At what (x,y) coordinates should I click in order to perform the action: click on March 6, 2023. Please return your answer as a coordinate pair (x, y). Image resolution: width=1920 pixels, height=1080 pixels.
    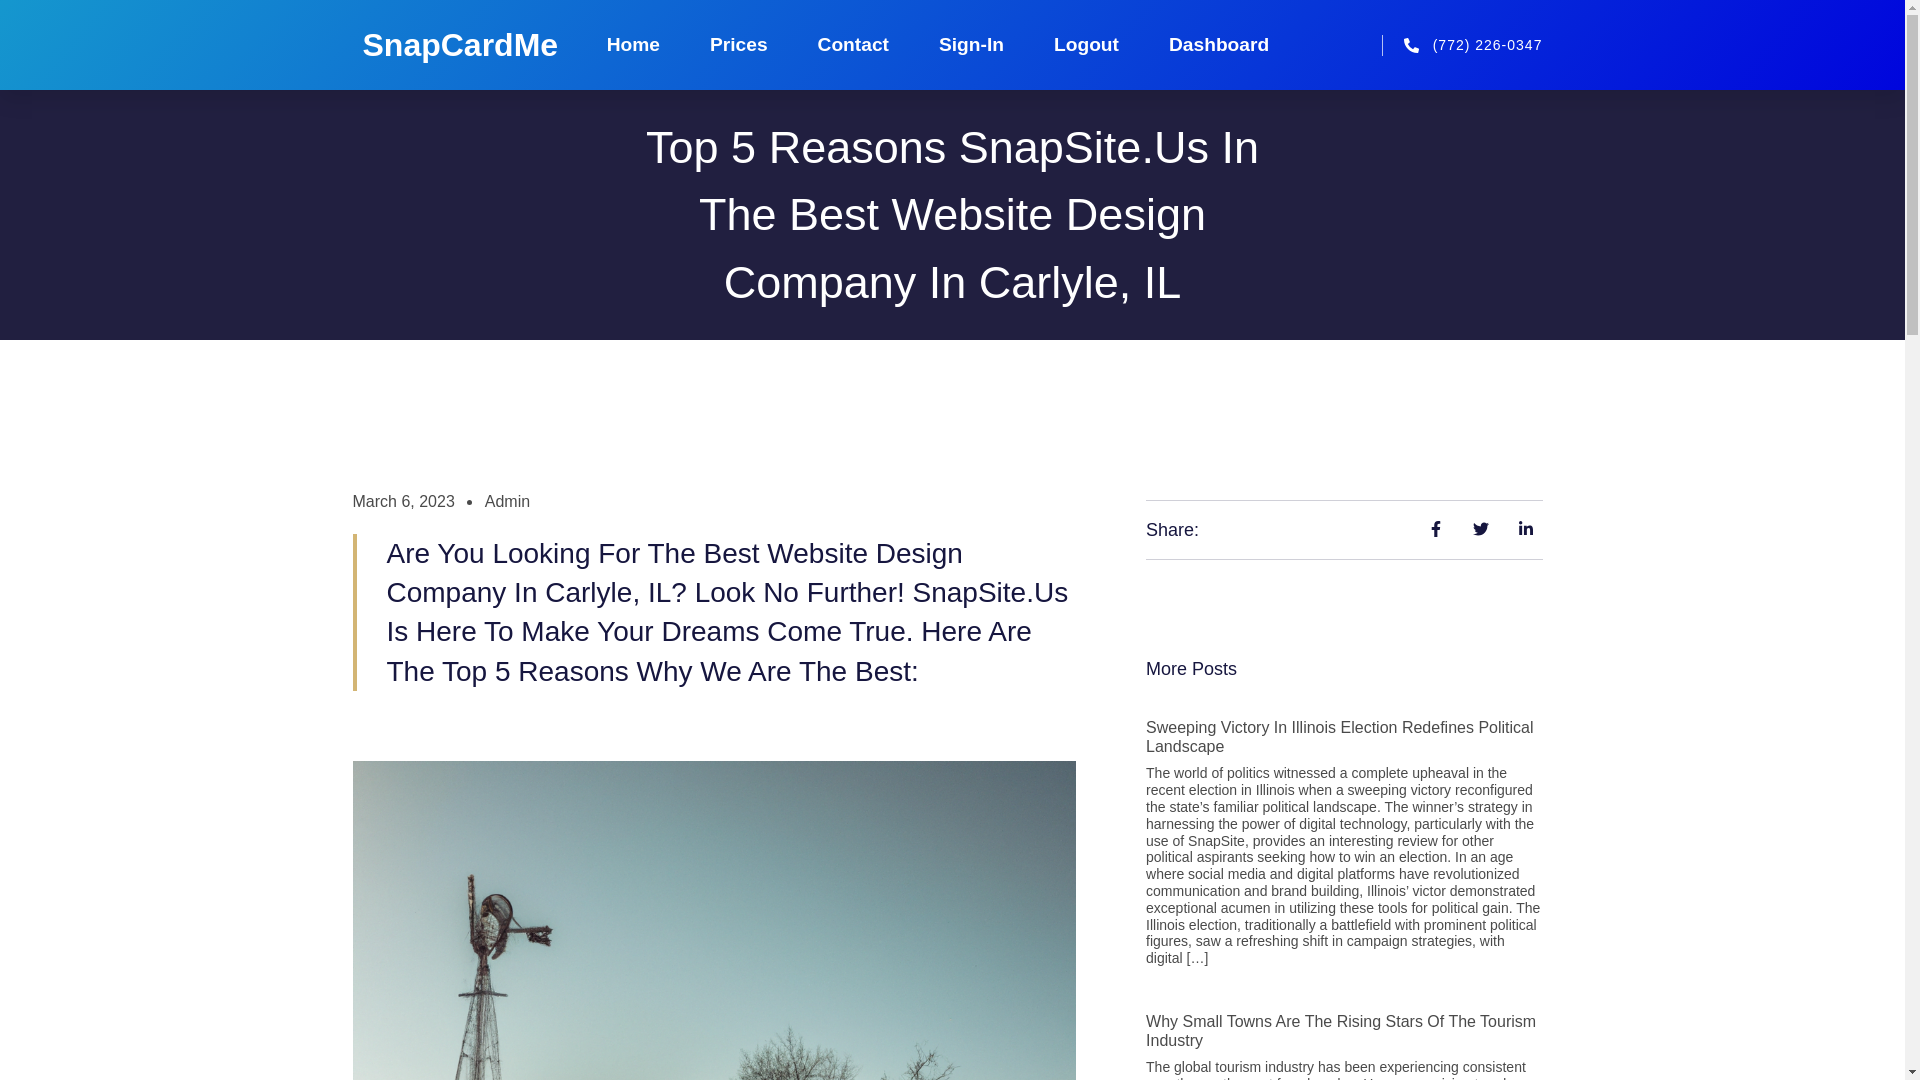
    Looking at the image, I should click on (402, 502).